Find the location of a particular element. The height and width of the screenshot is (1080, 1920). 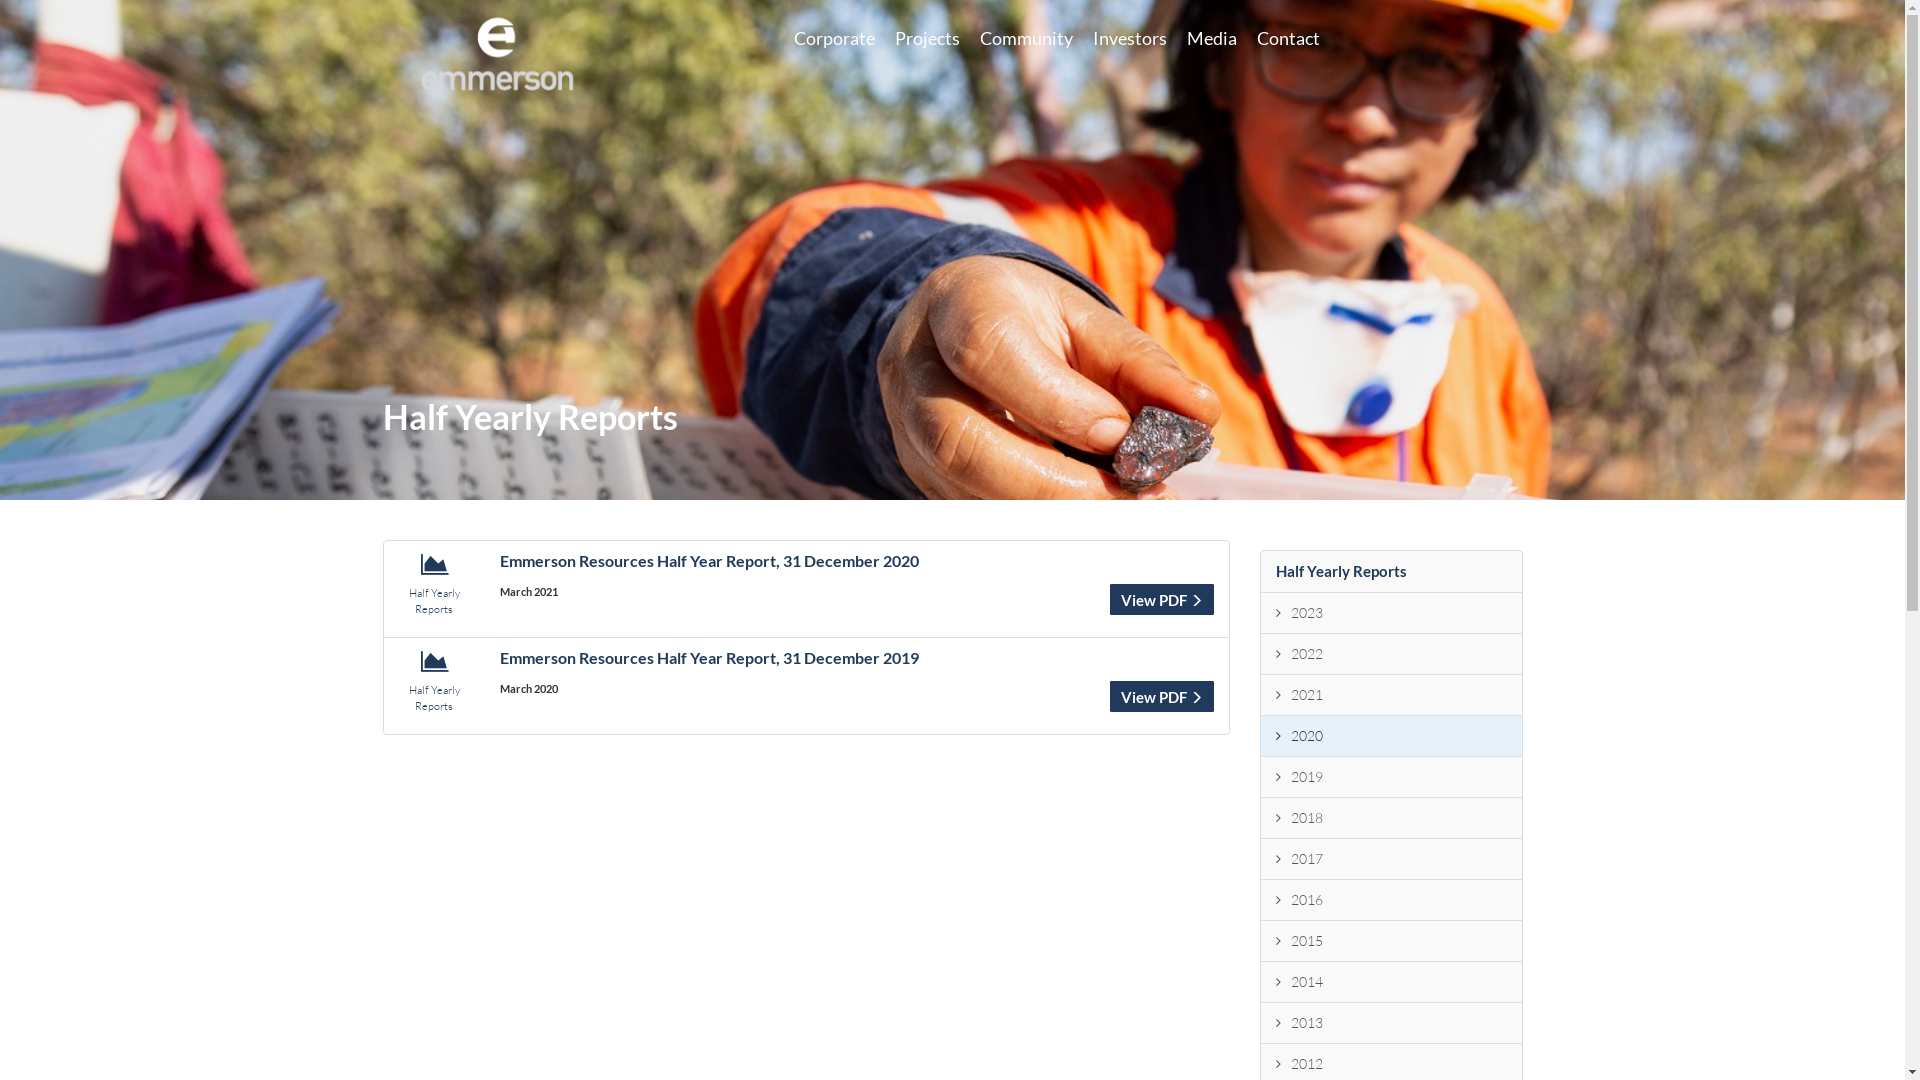

2017 is located at coordinates (1392, 859).